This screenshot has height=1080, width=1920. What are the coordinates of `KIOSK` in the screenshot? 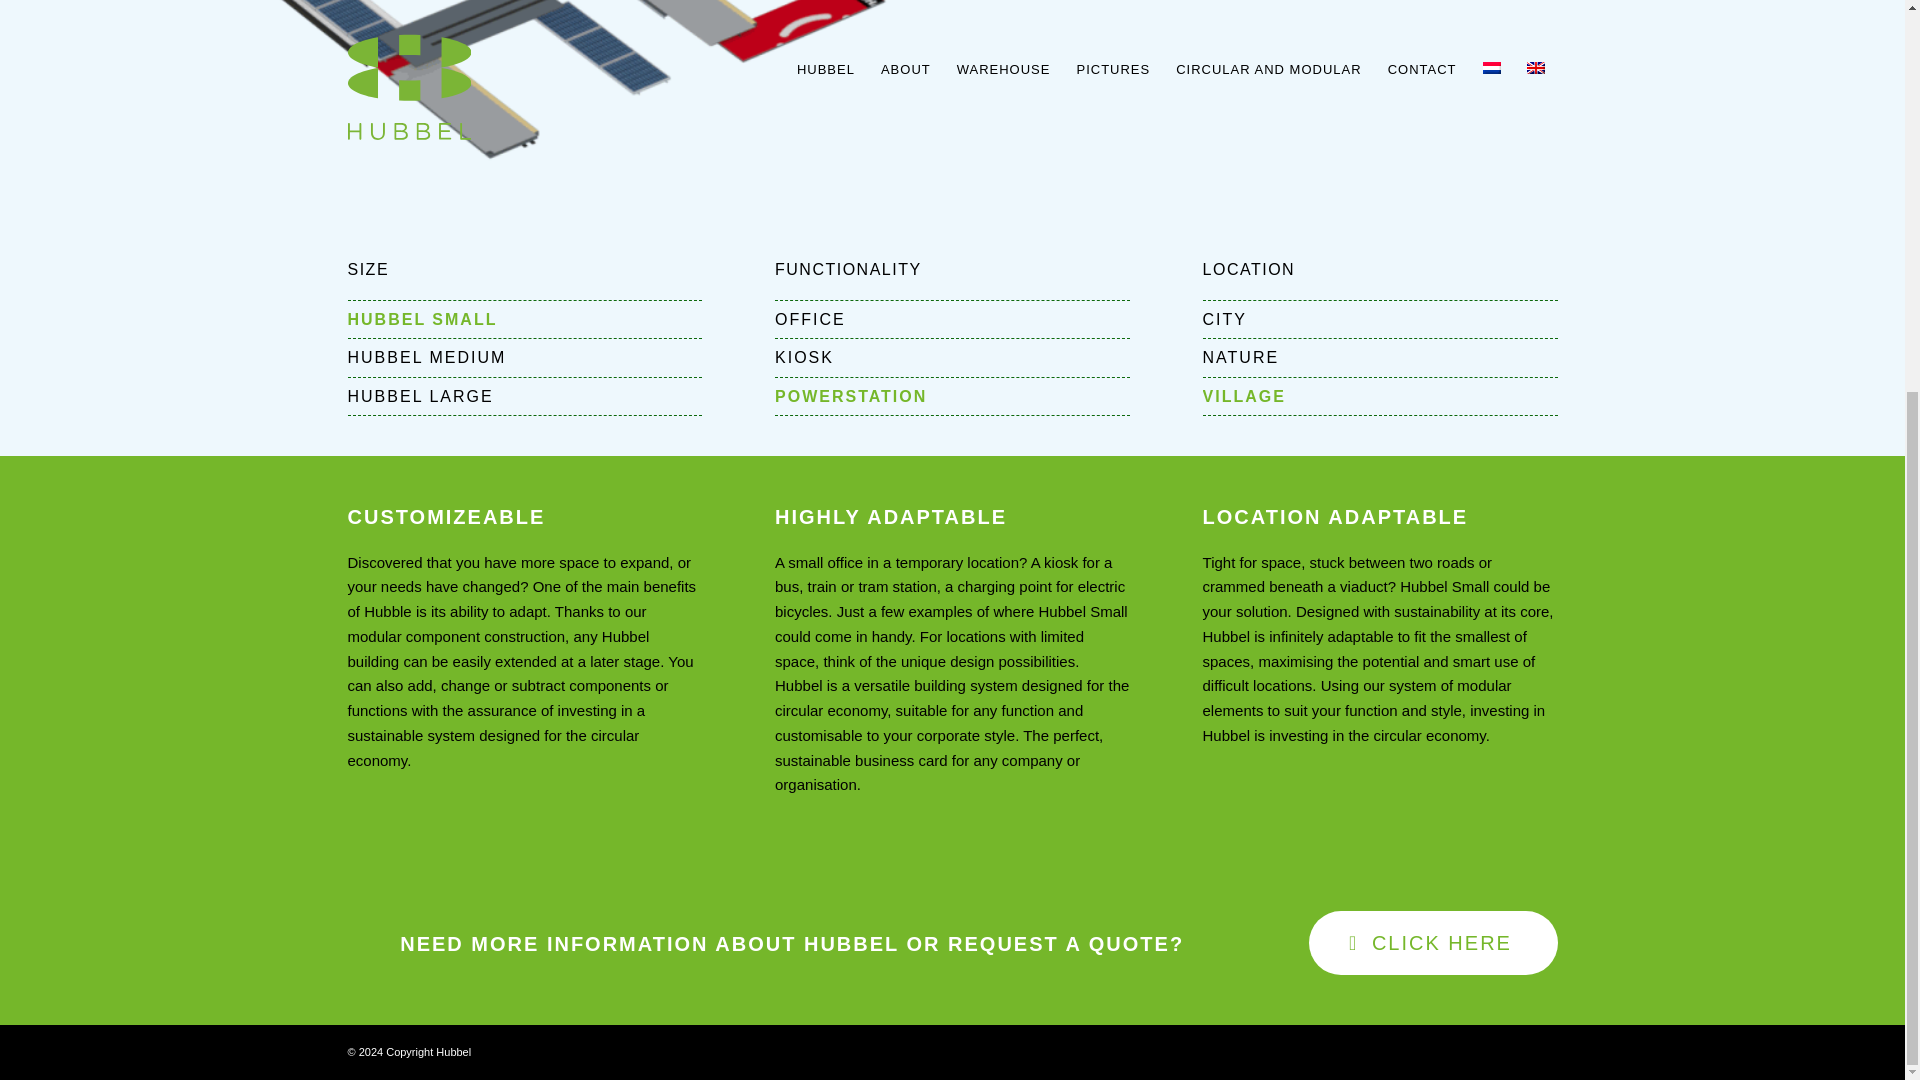 It's located at (952, 357).